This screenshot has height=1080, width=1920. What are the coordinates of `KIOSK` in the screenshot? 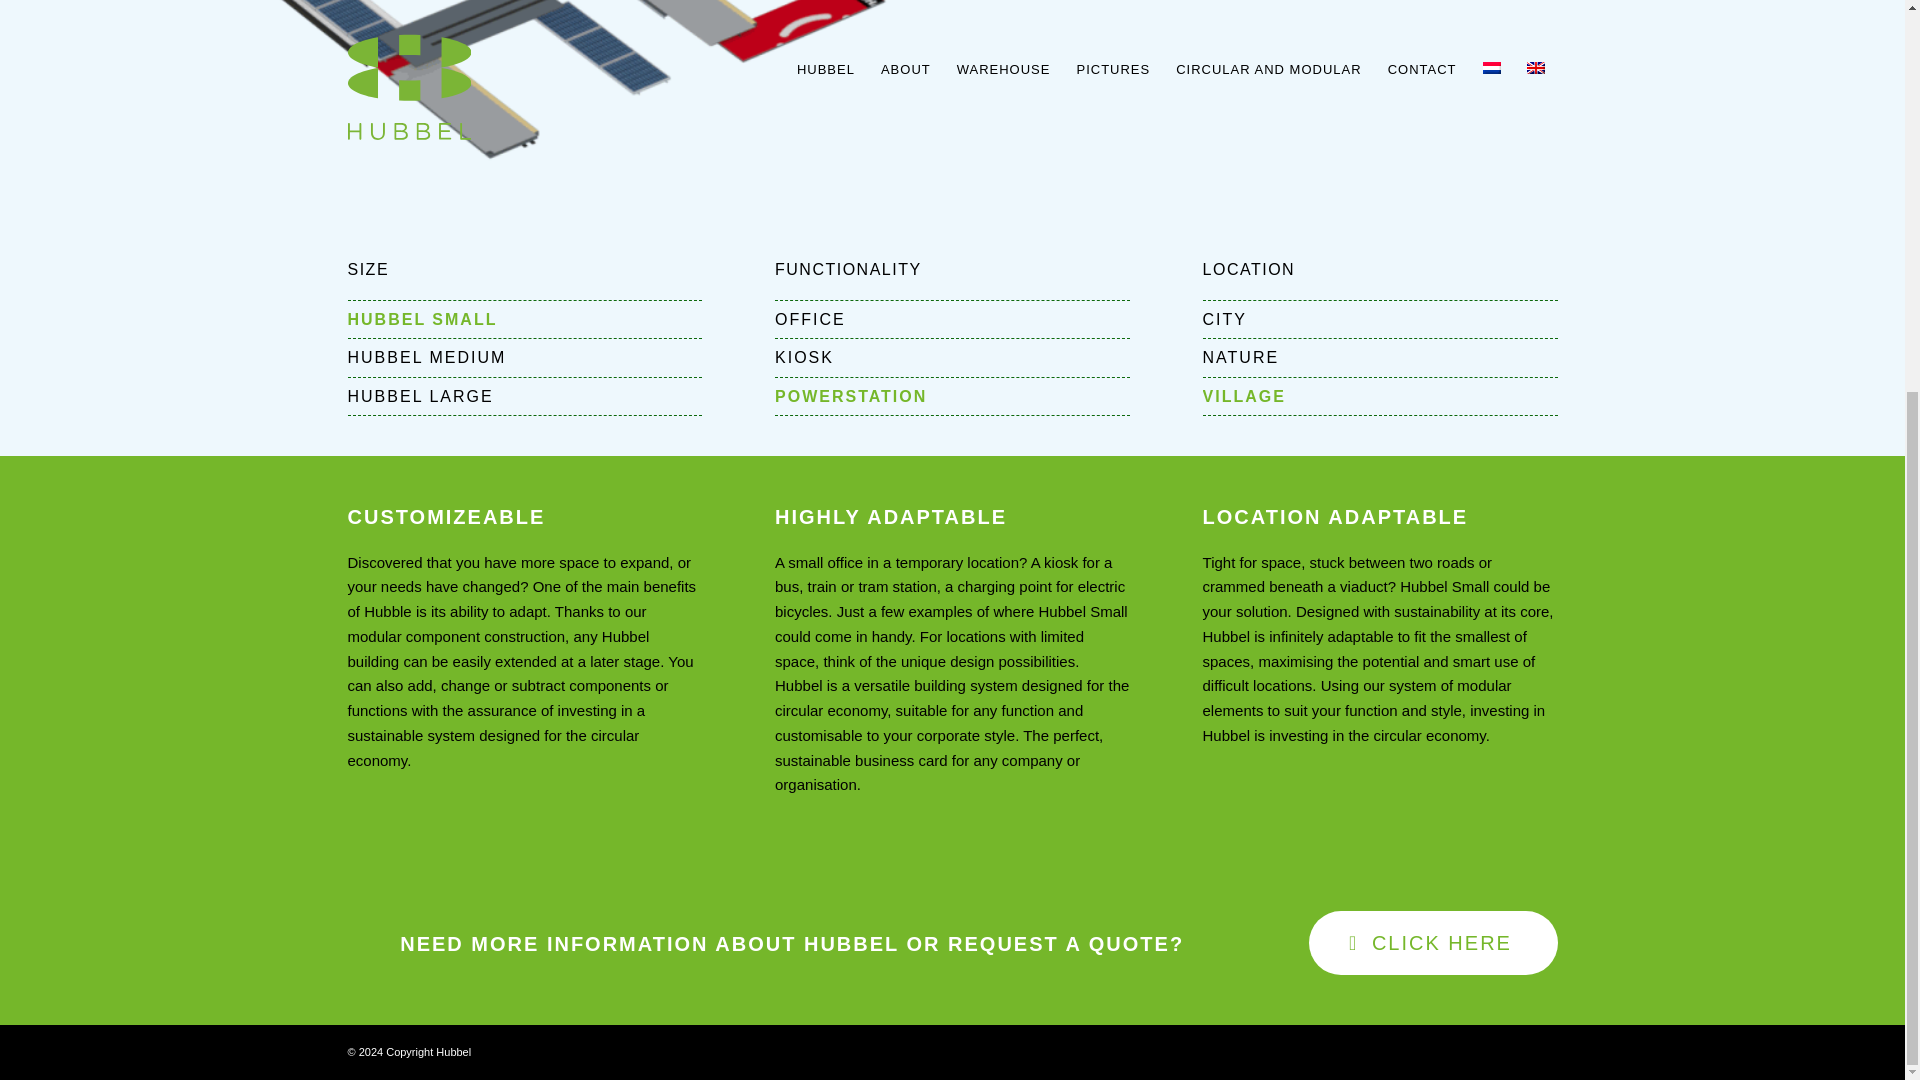 It's located at (952, 357).